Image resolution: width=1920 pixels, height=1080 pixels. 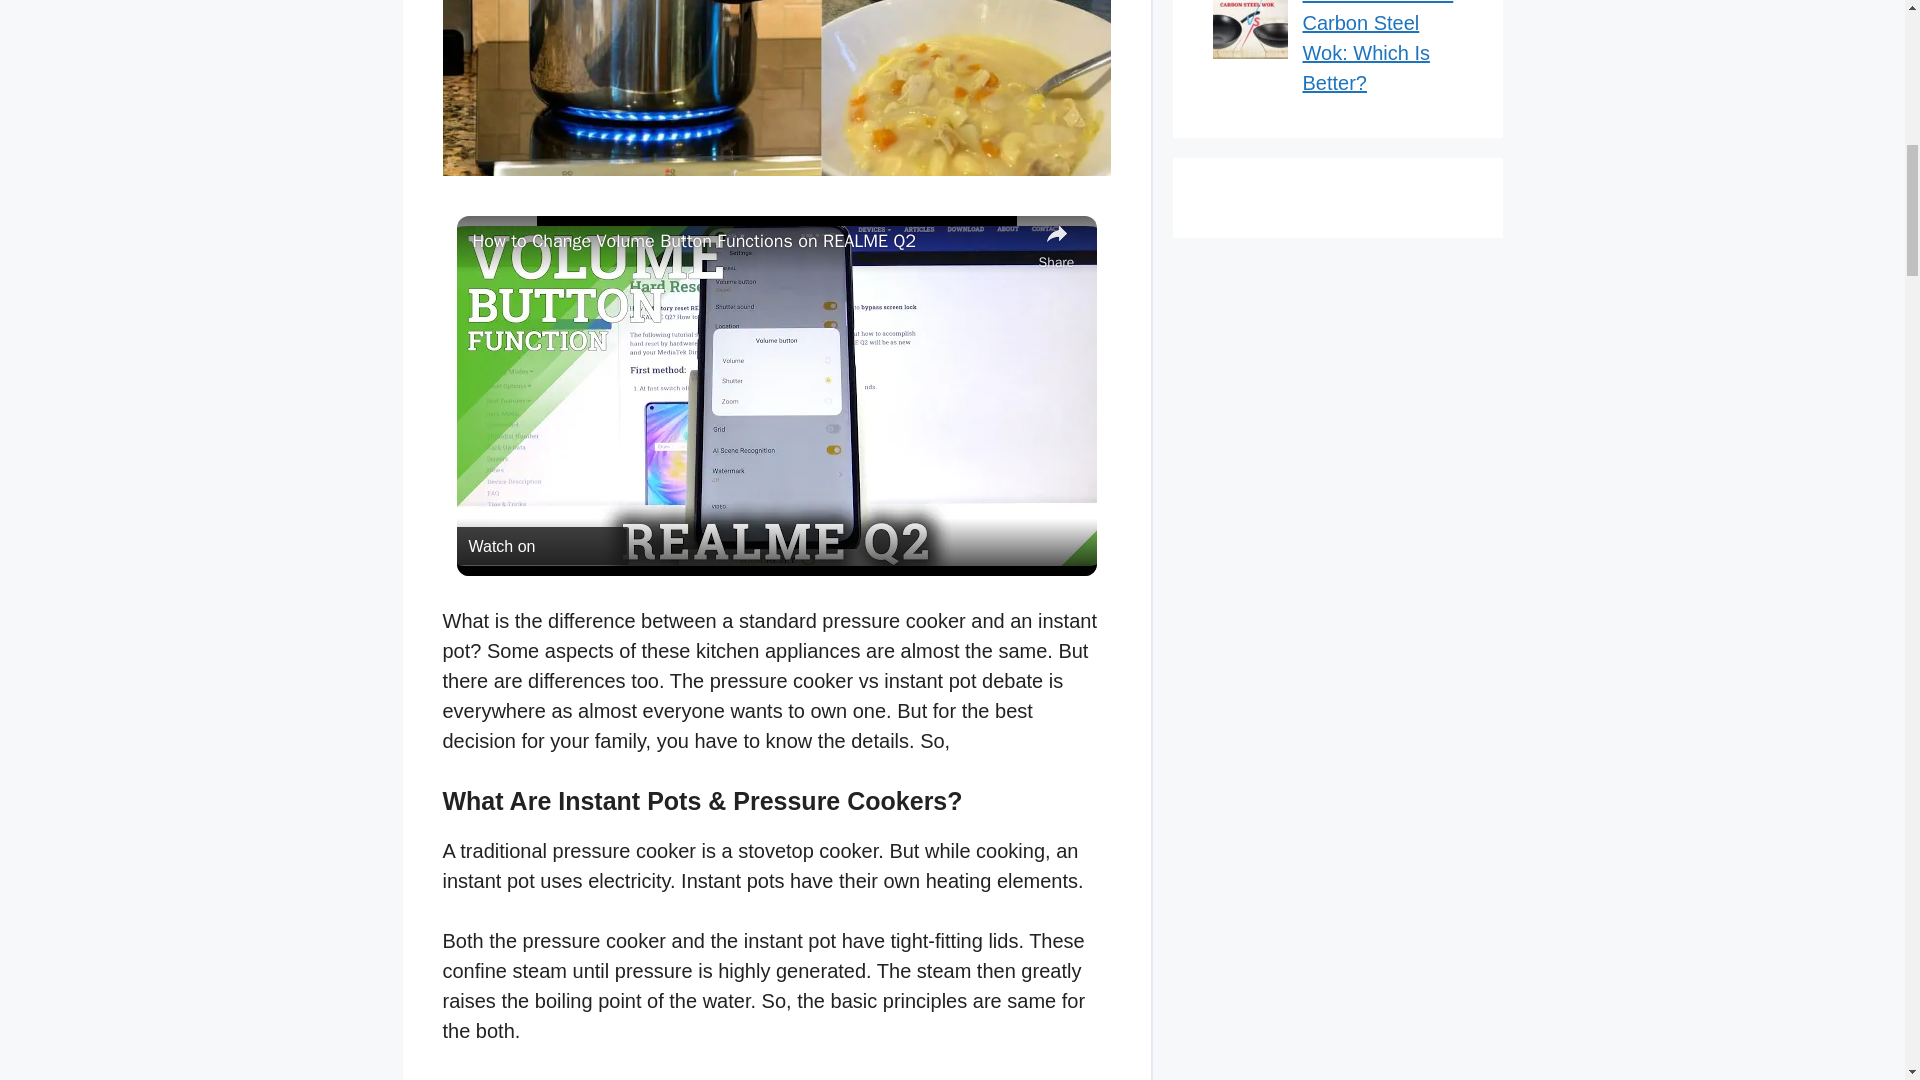 I want to click on Nonstick Wok Vs Carbon Steel Wok: Which Is Better?, so click(x=1377, y=46).